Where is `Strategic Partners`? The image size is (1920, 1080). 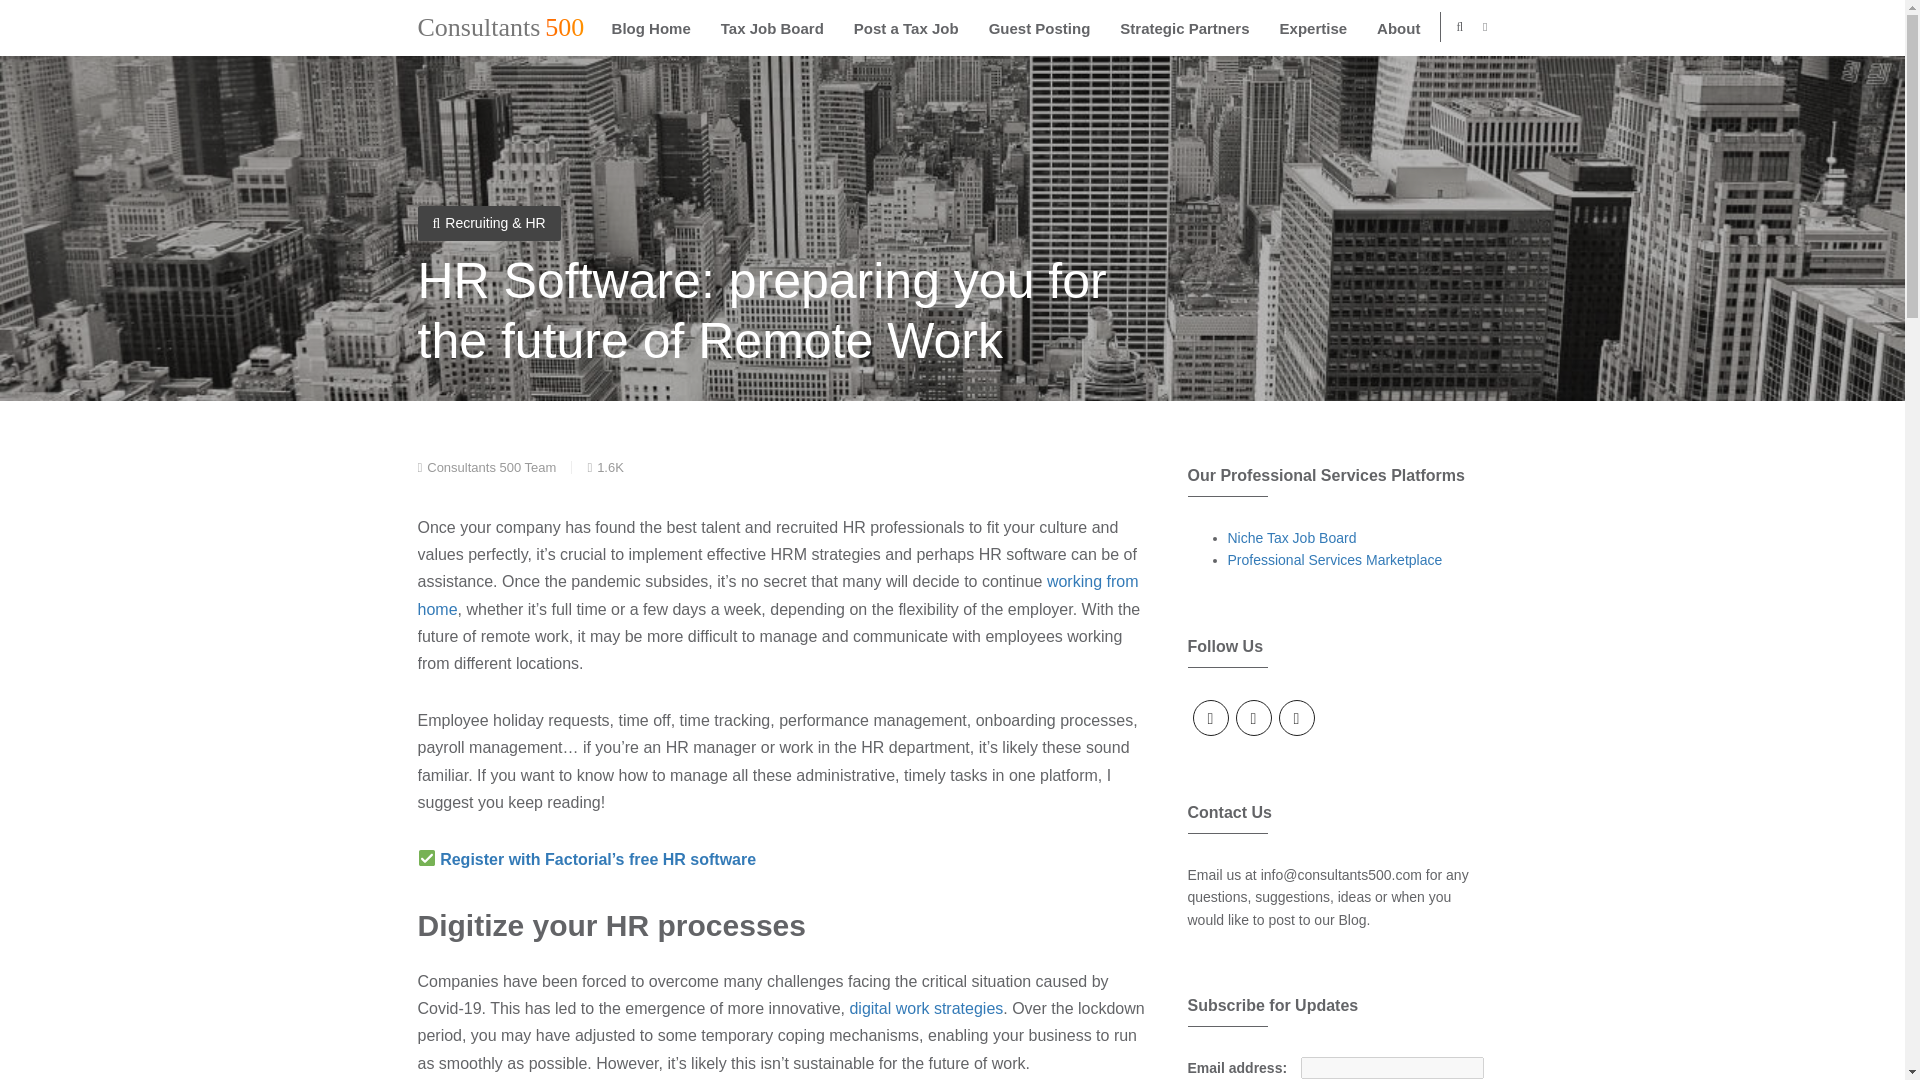
Strategic Partners is located at coordinates (1184, 28).